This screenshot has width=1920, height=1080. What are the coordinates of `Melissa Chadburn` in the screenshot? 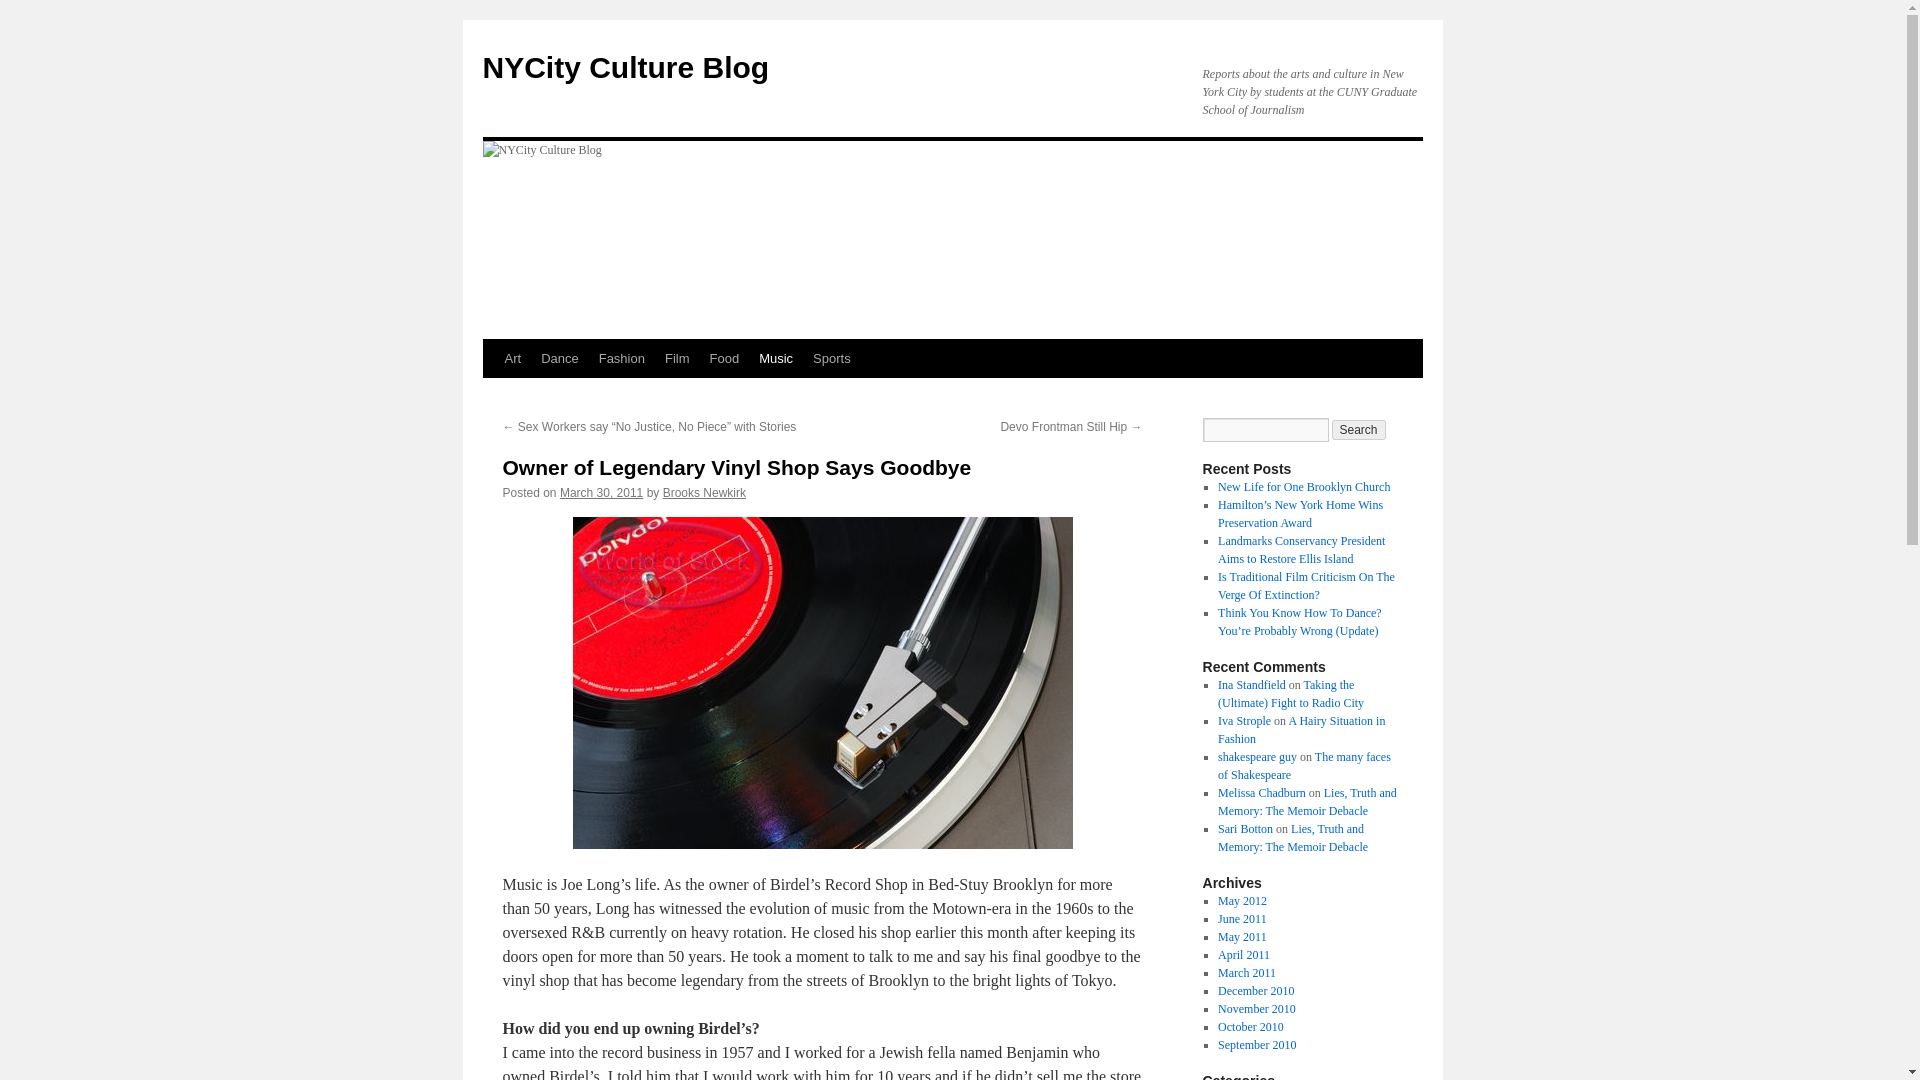 It's located at (1261, 793).